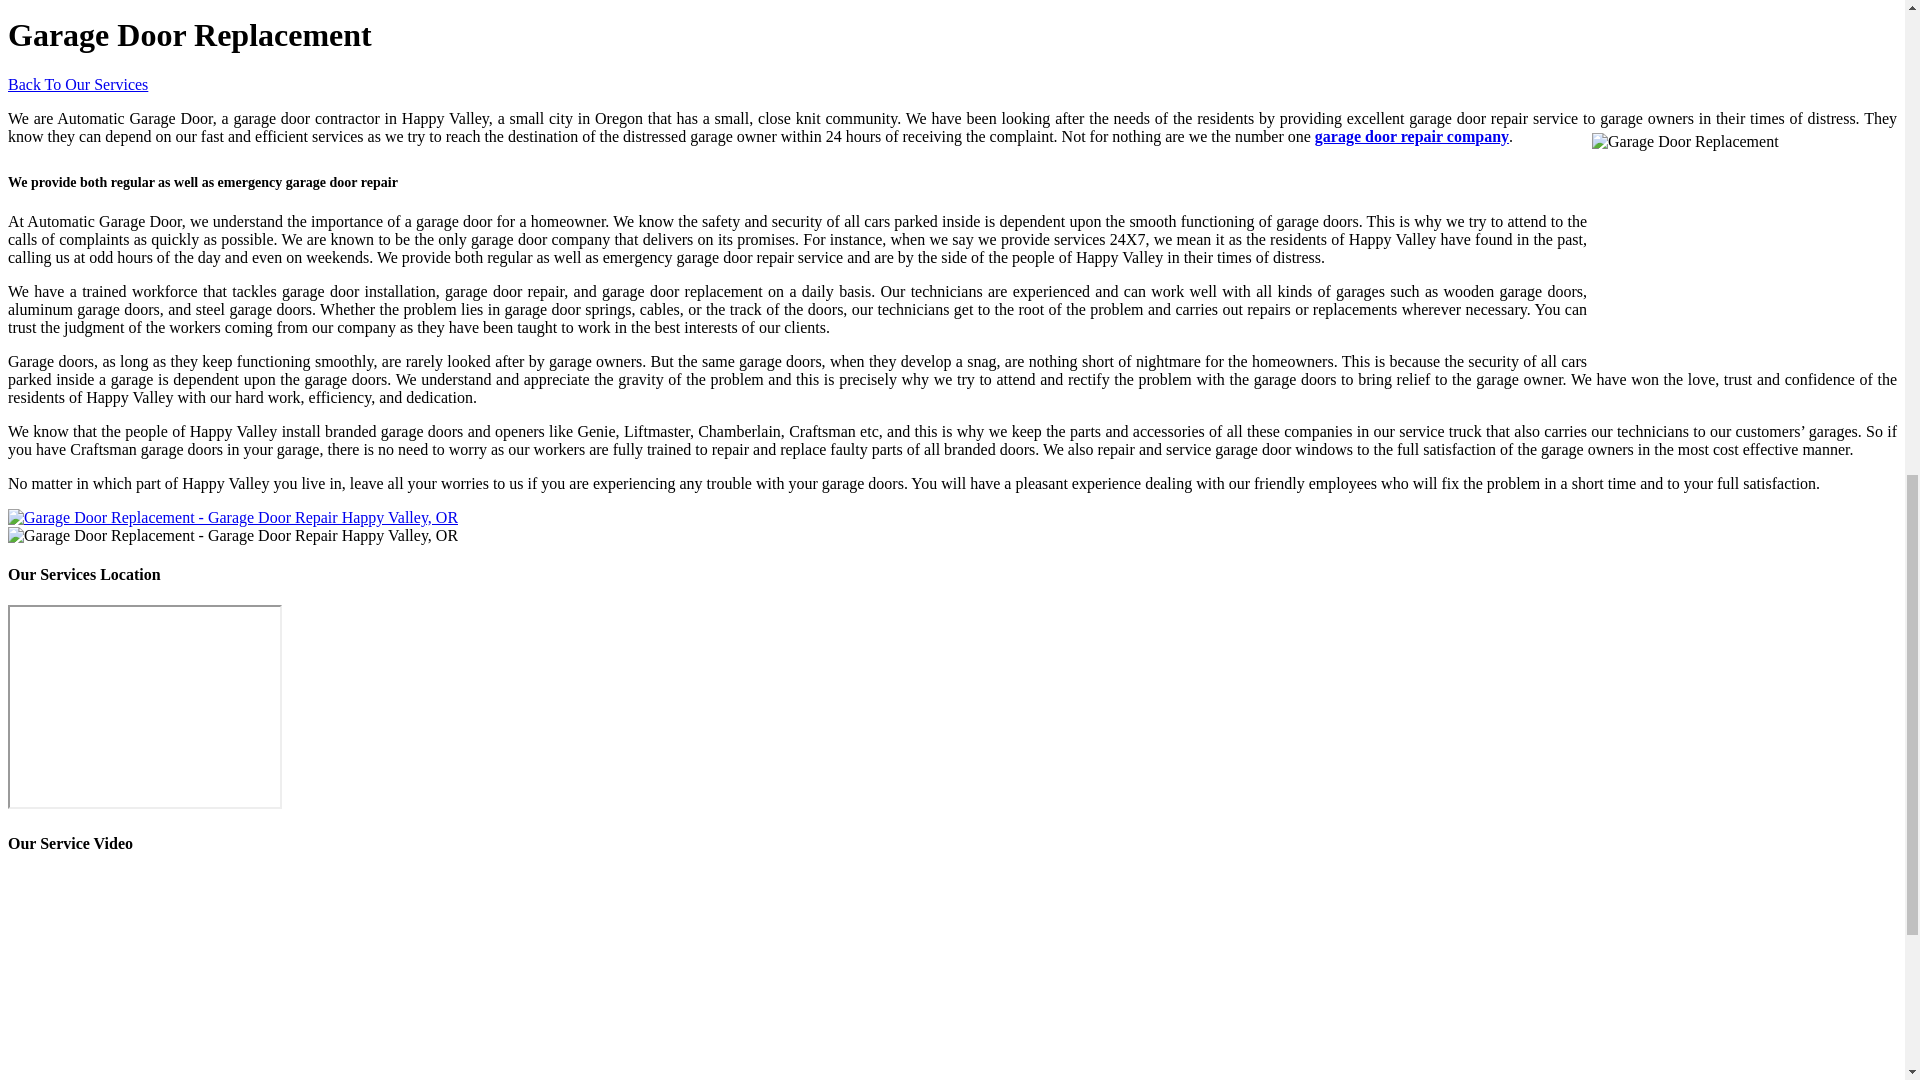 The height and width of the screenshot is (1080, 1920). I want to click on Banner, so click(232, 516).